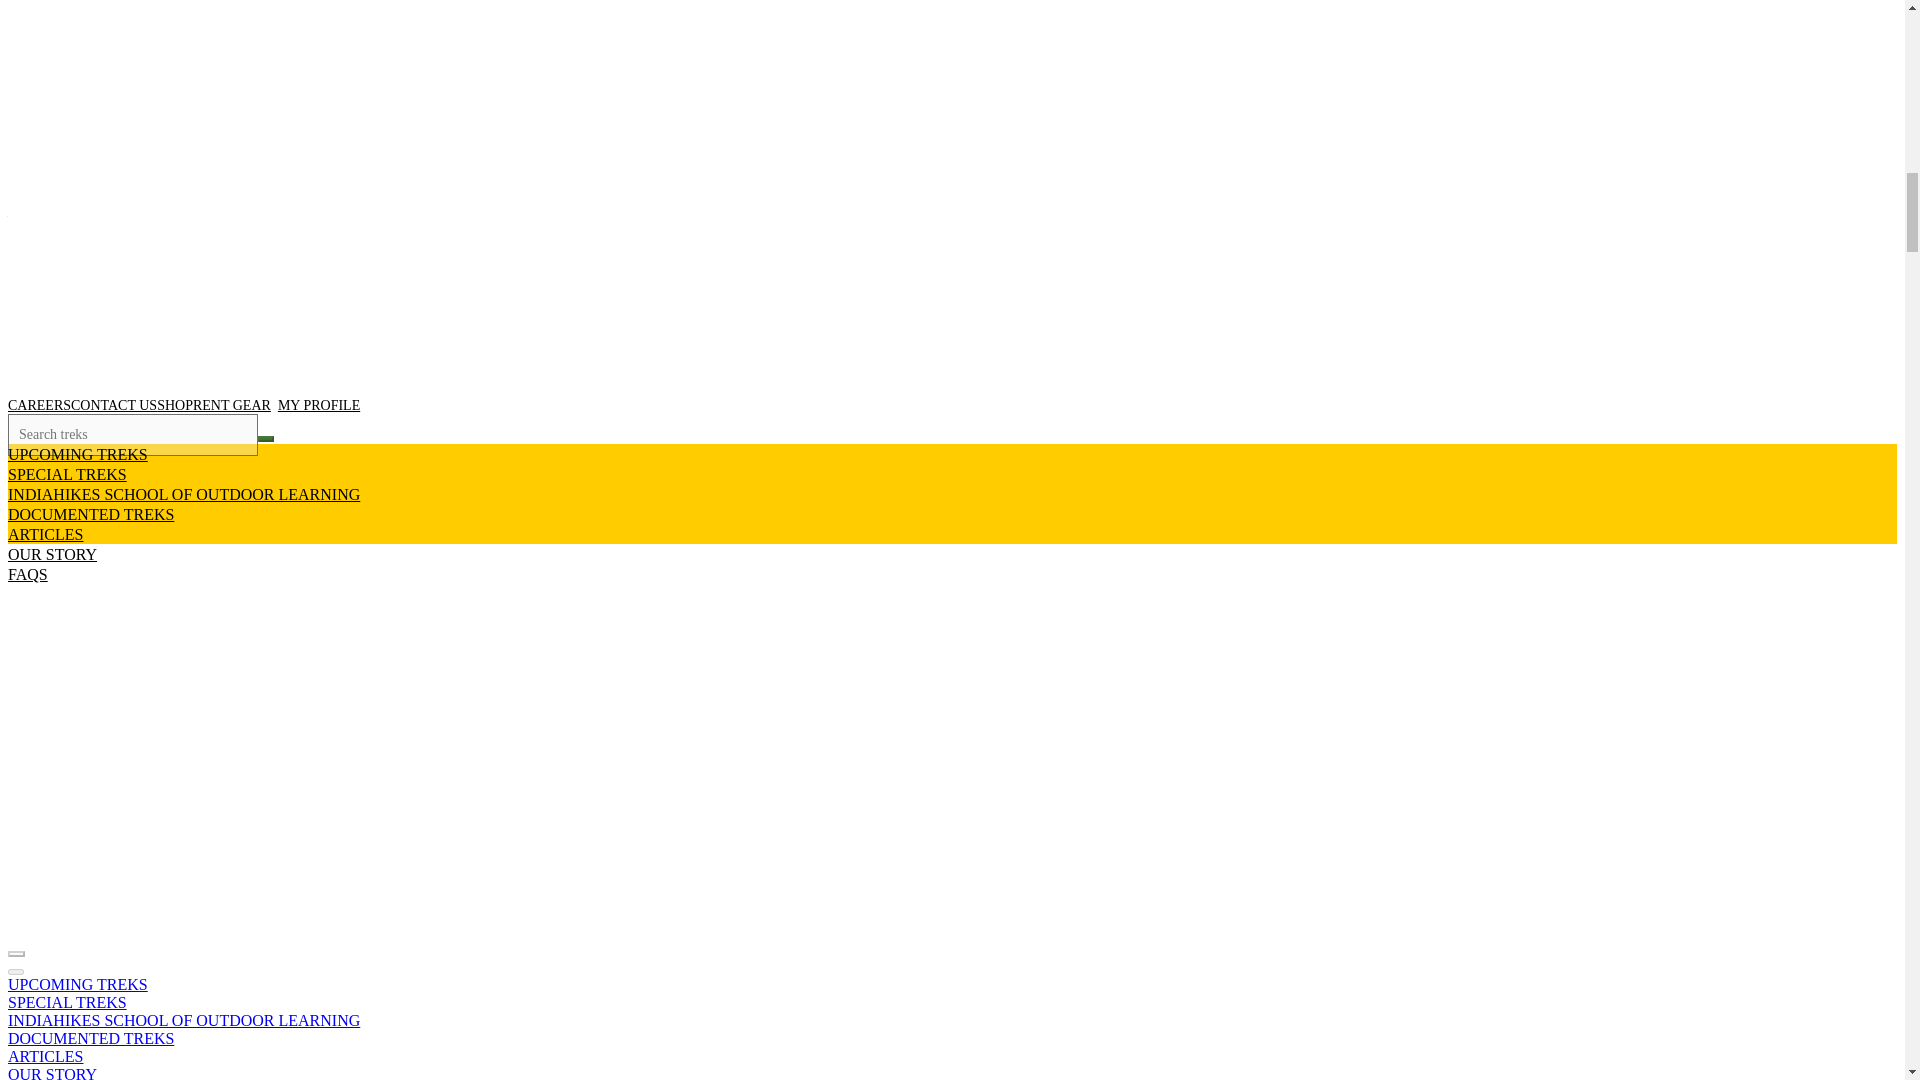 The height and width of the screenshot is (1080, 1920). Describe the element at coordinates (60, 442) in the screenshot. I see `Aditya Bodke` at that location.